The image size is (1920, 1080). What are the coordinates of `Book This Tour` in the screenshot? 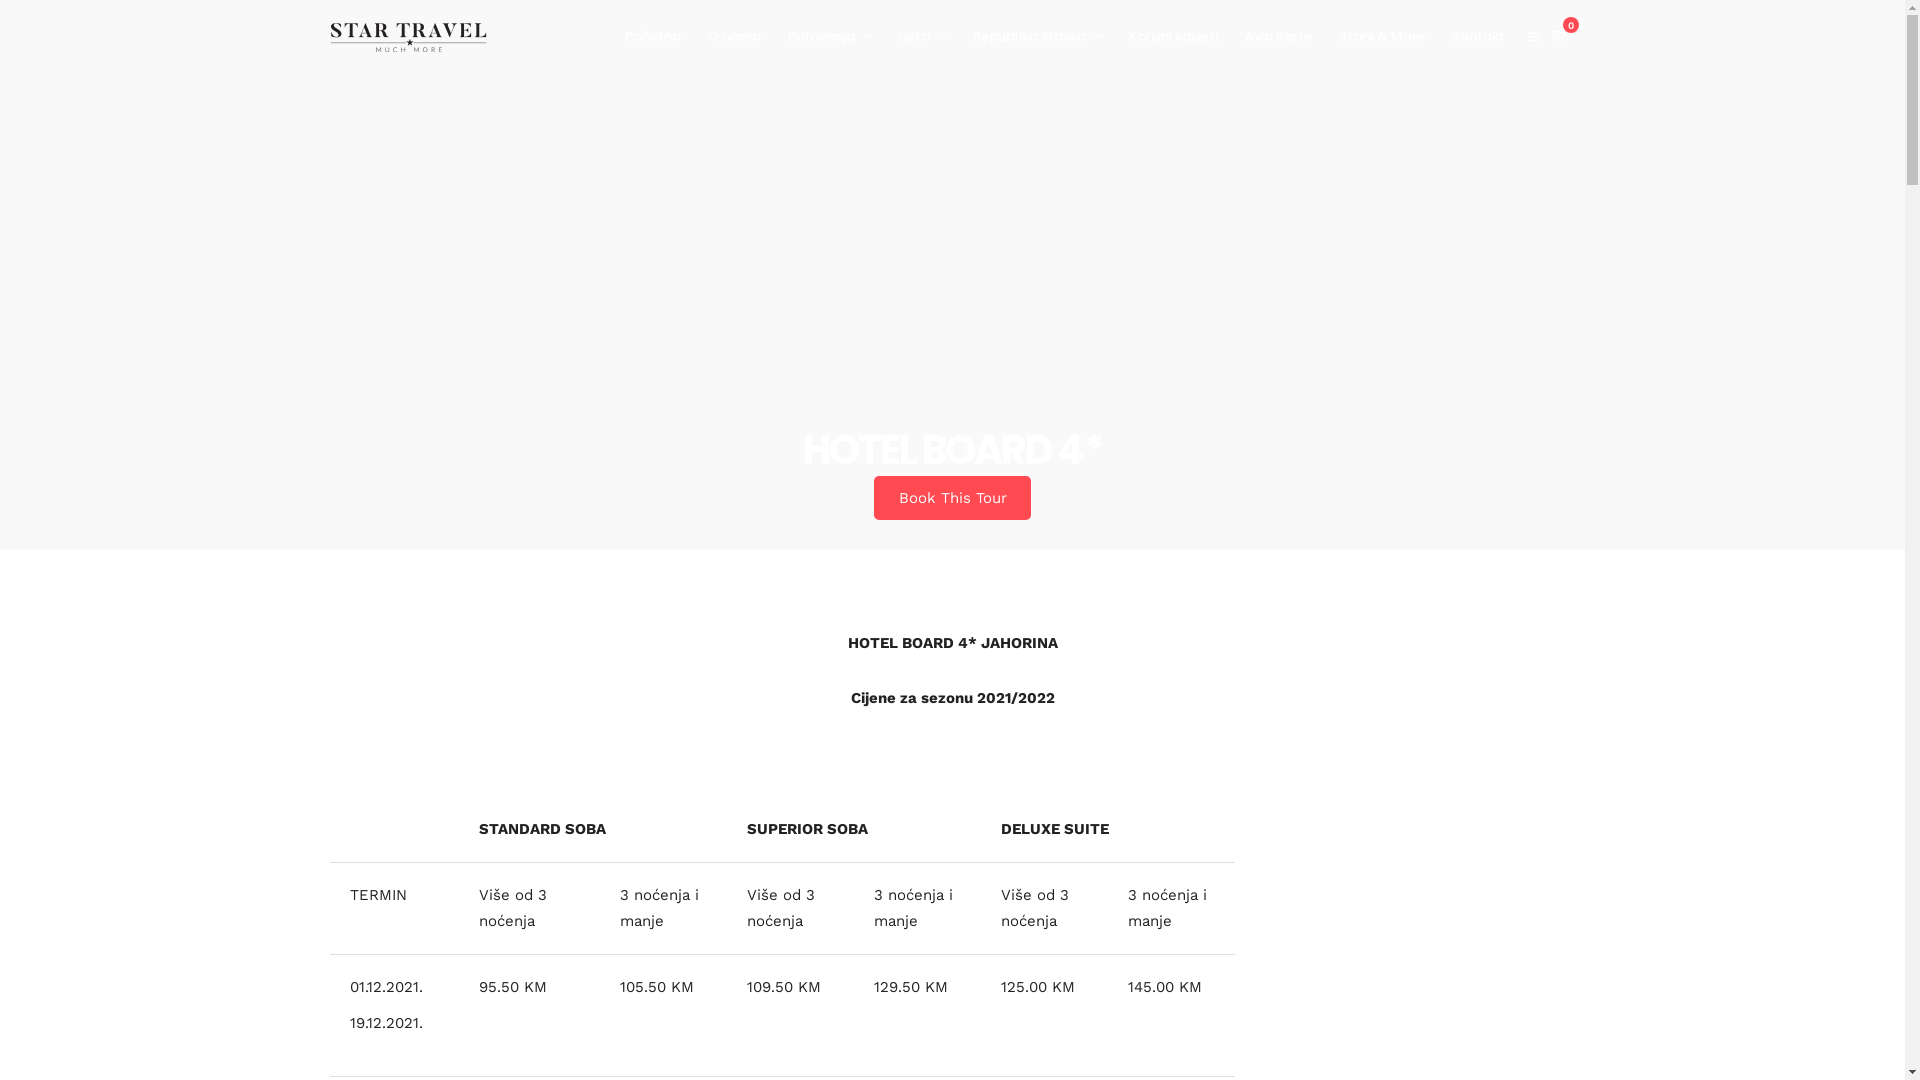 It's located at (952, 498).